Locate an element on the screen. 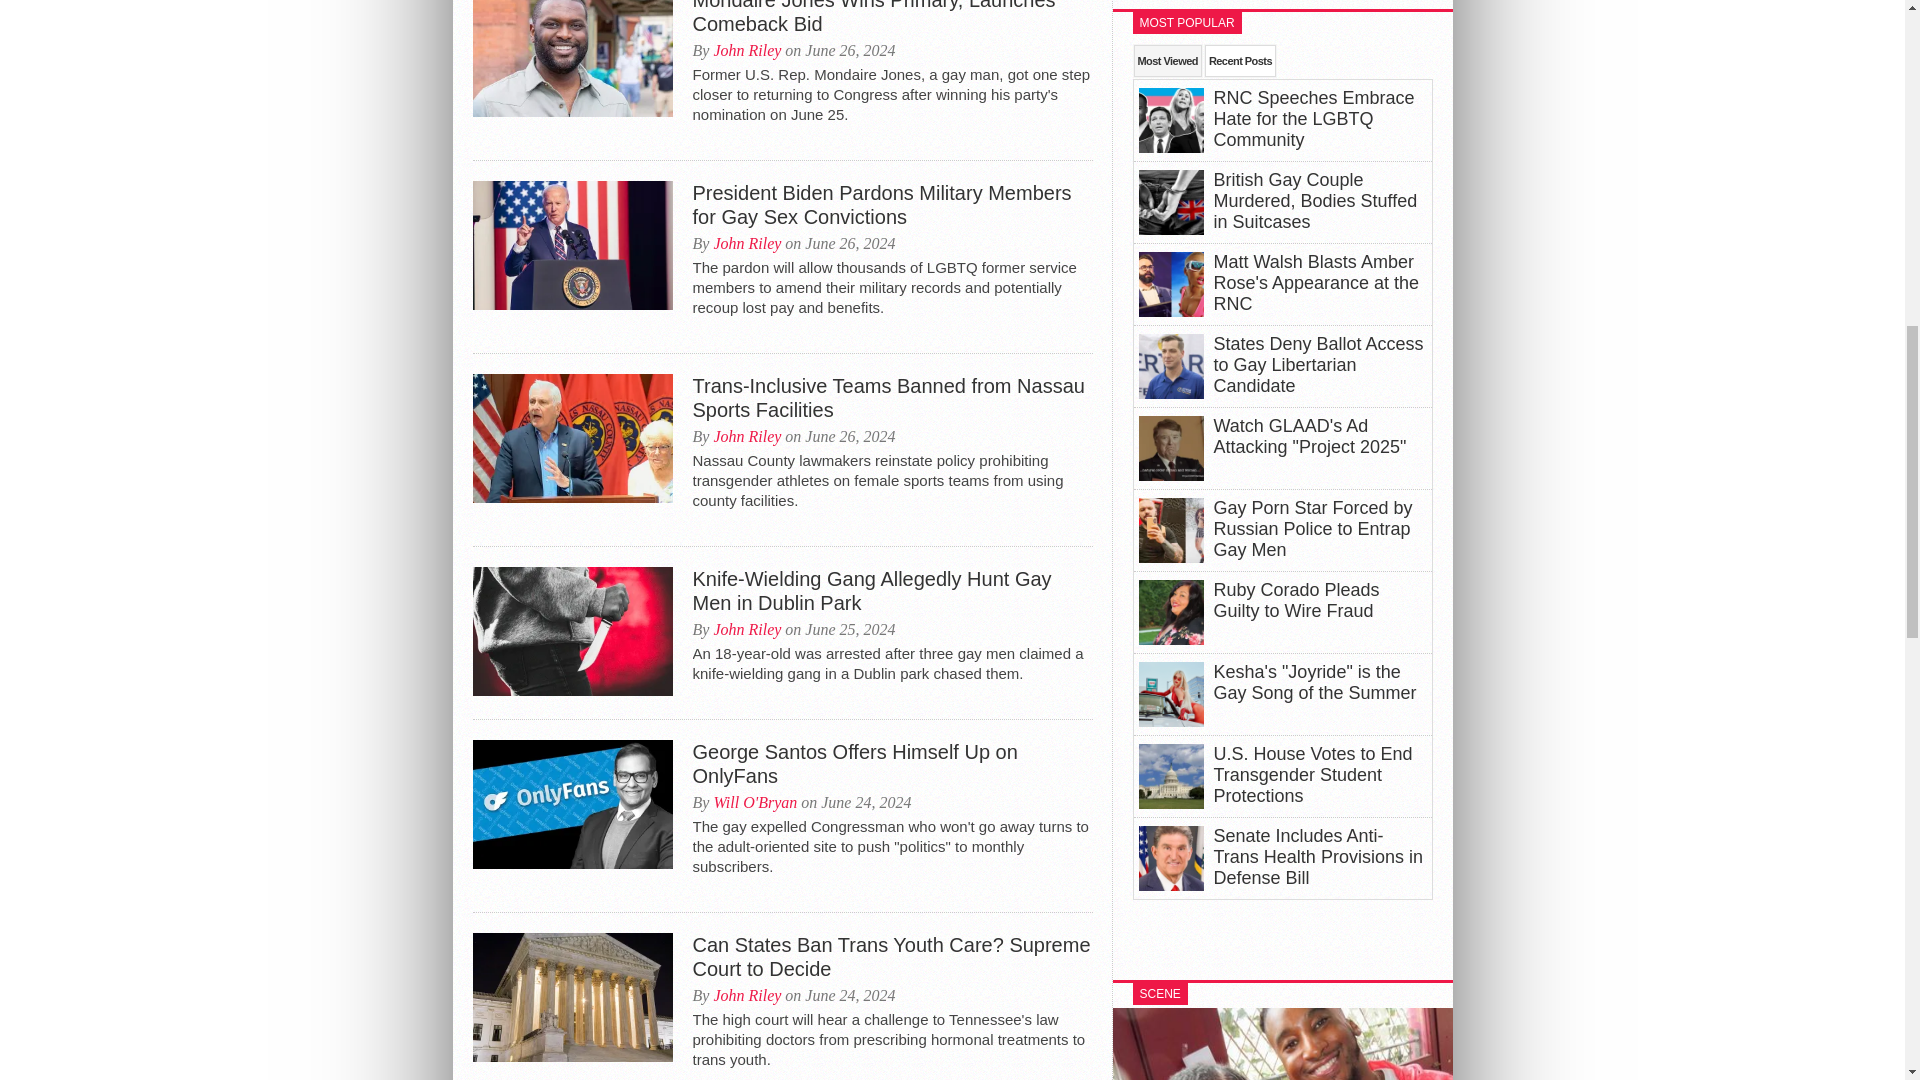 This screenshot has height=1080, width=1920. Posts by John Riley is located at coordinates (746, 630).